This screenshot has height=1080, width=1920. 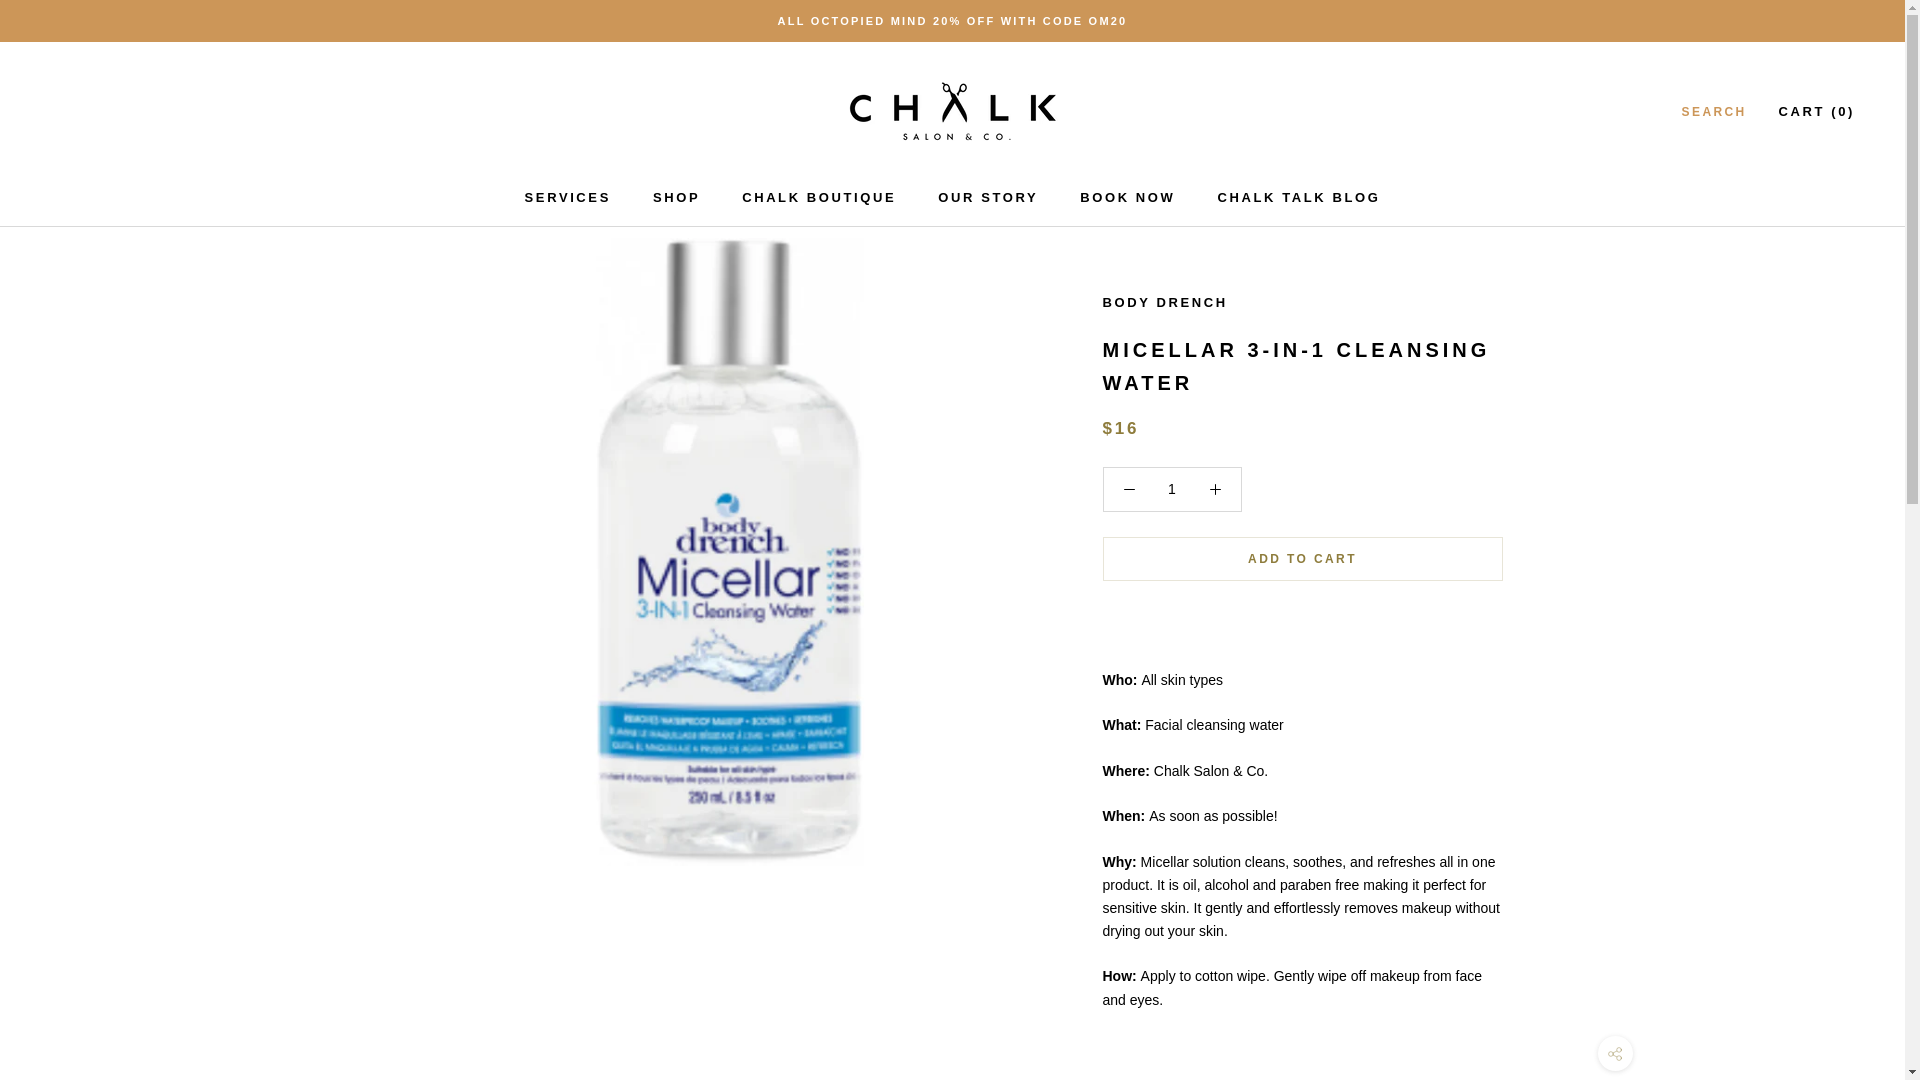 What do you see at coordinates (676, 198) in the screenshot?
I see `1` at bounding box center [676, 198].